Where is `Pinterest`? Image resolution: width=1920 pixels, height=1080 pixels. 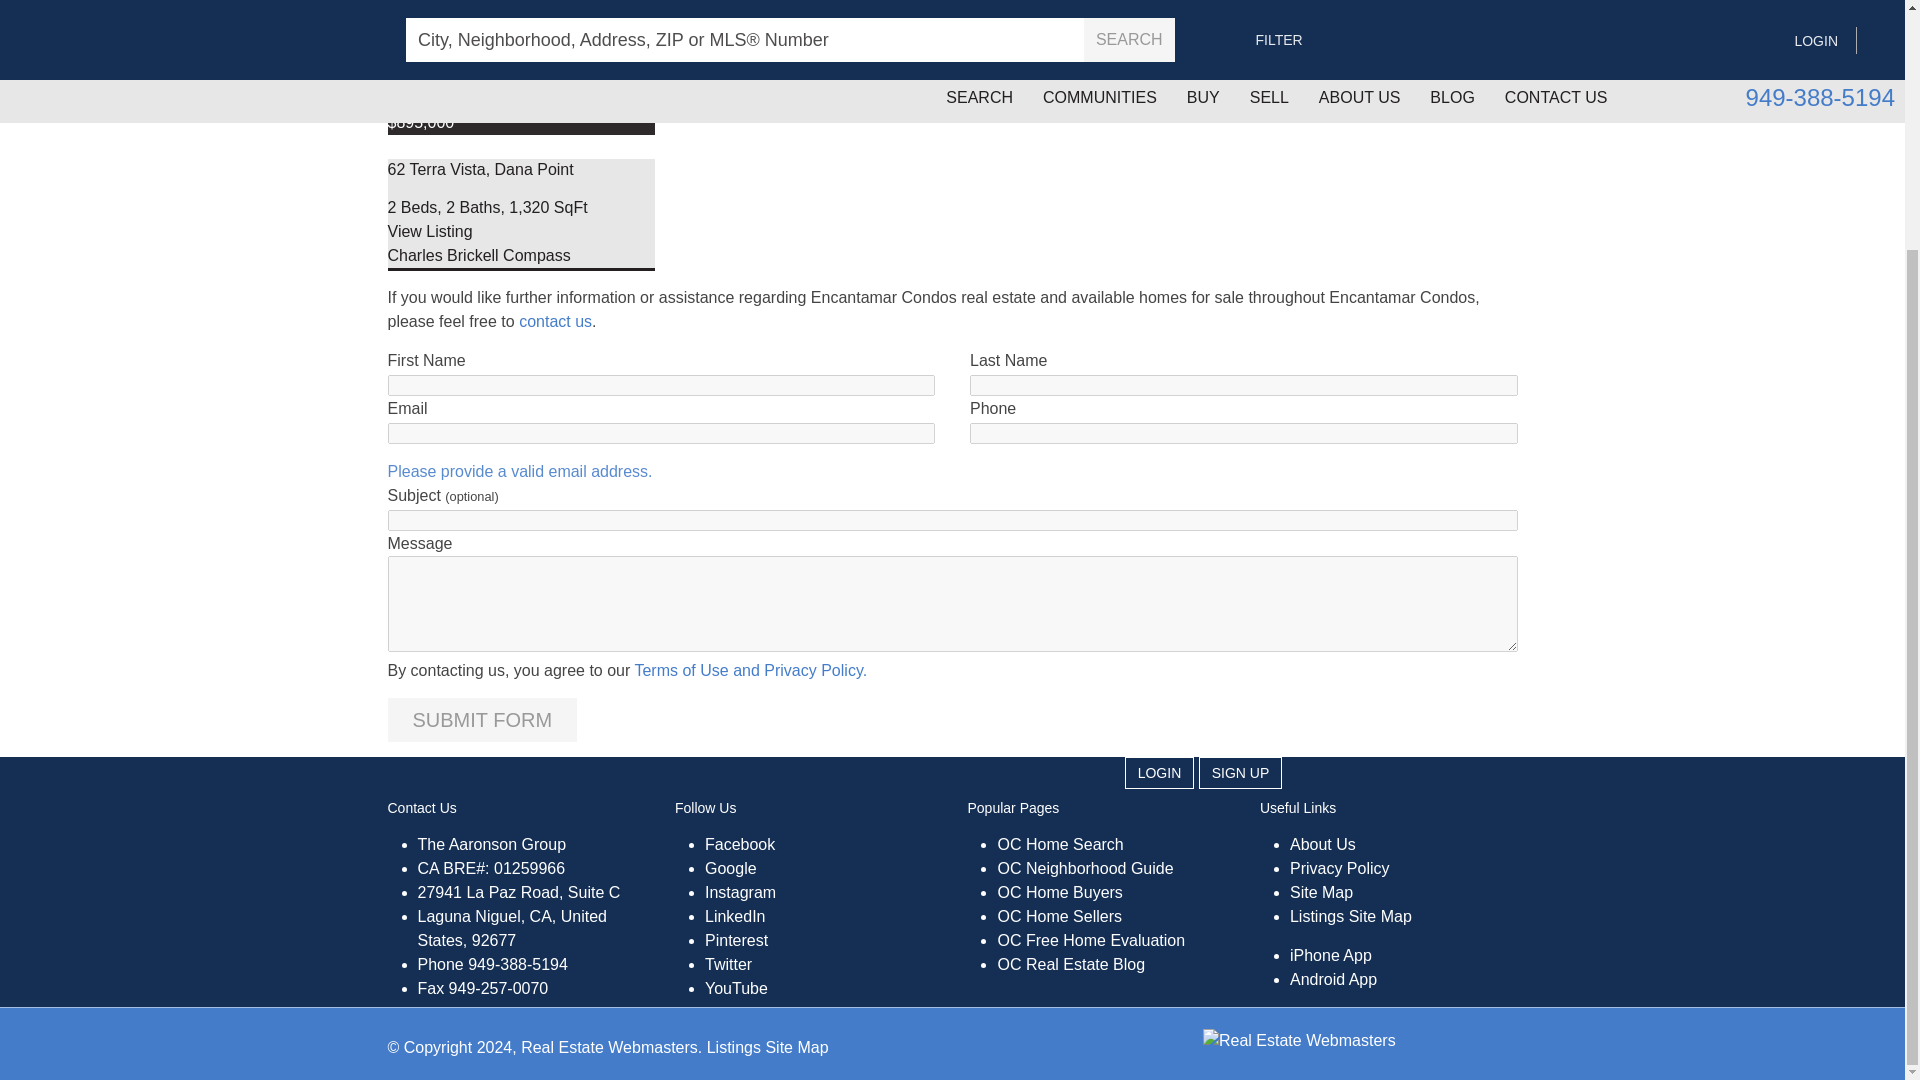 Pinterest is located at coordinates (736, 940).